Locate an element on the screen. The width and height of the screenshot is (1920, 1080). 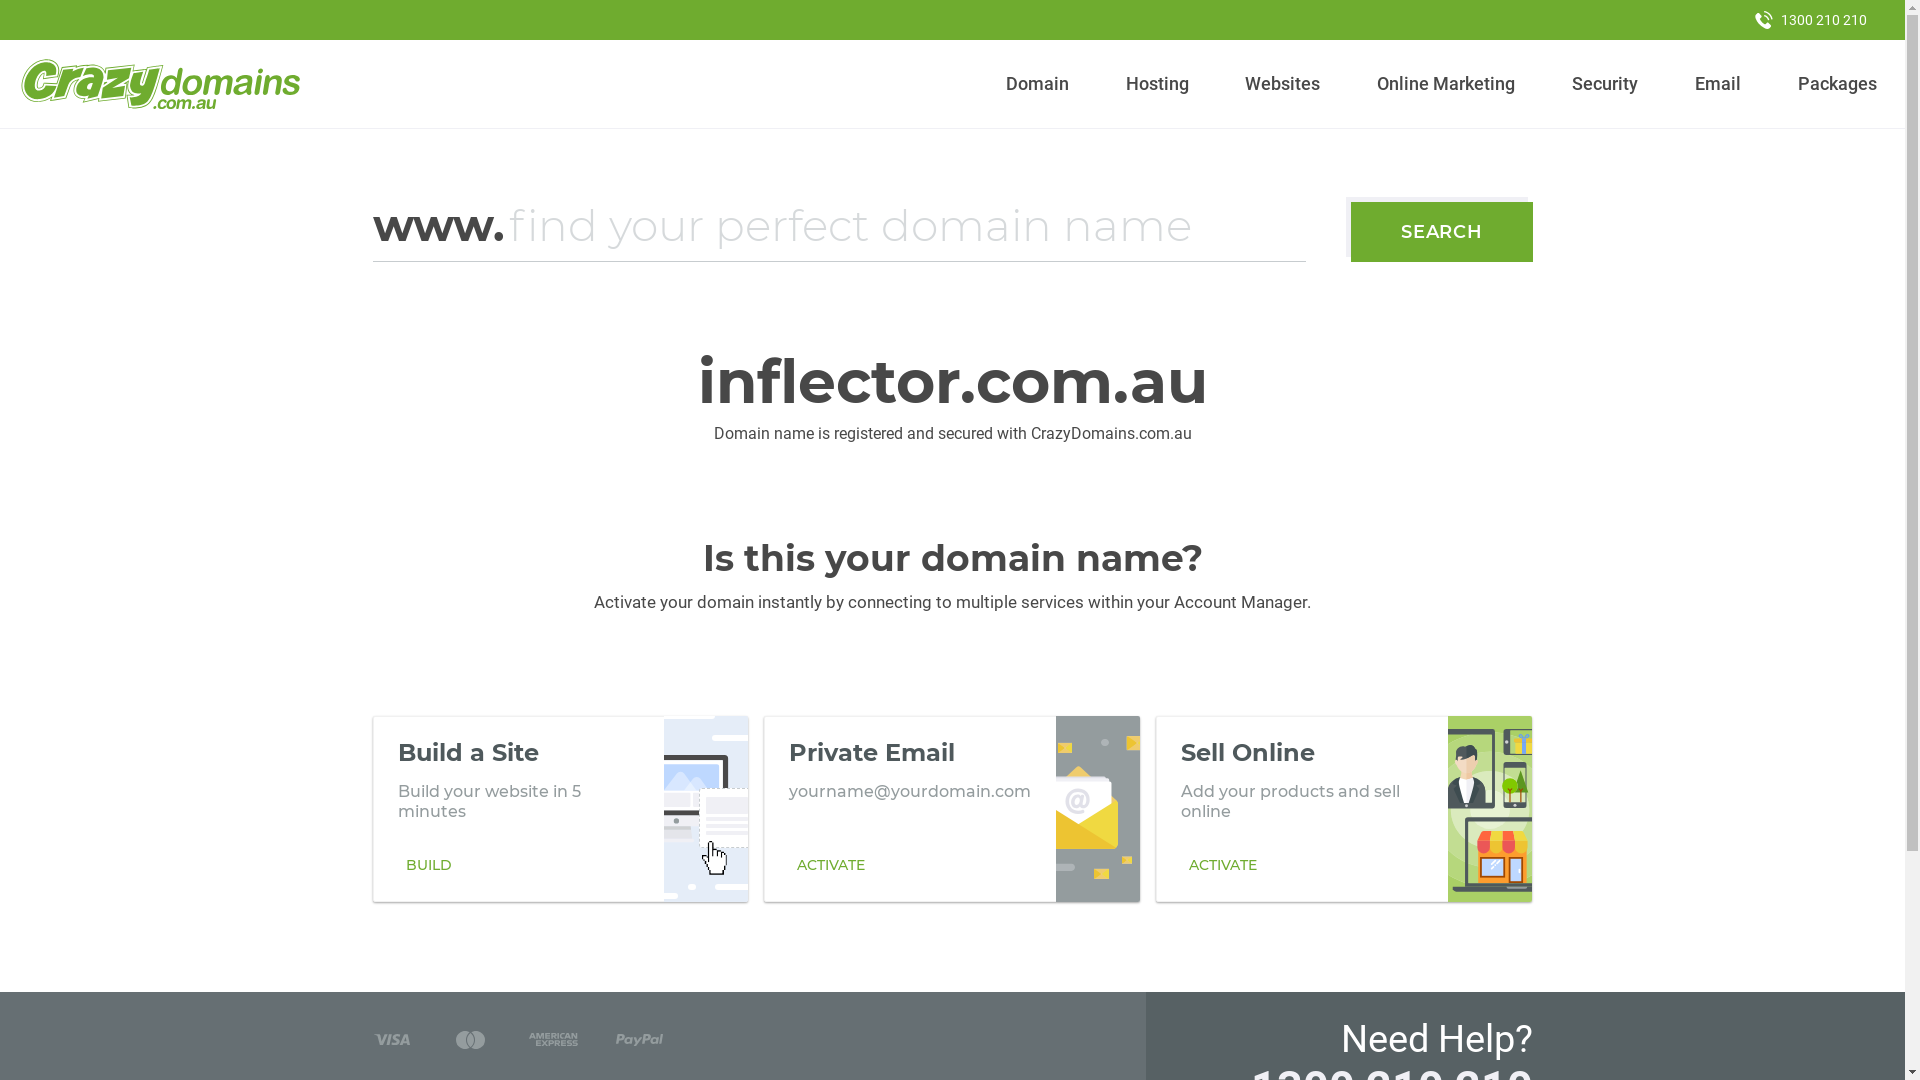
1300 210 210 is located at coordinates (1811, 20).